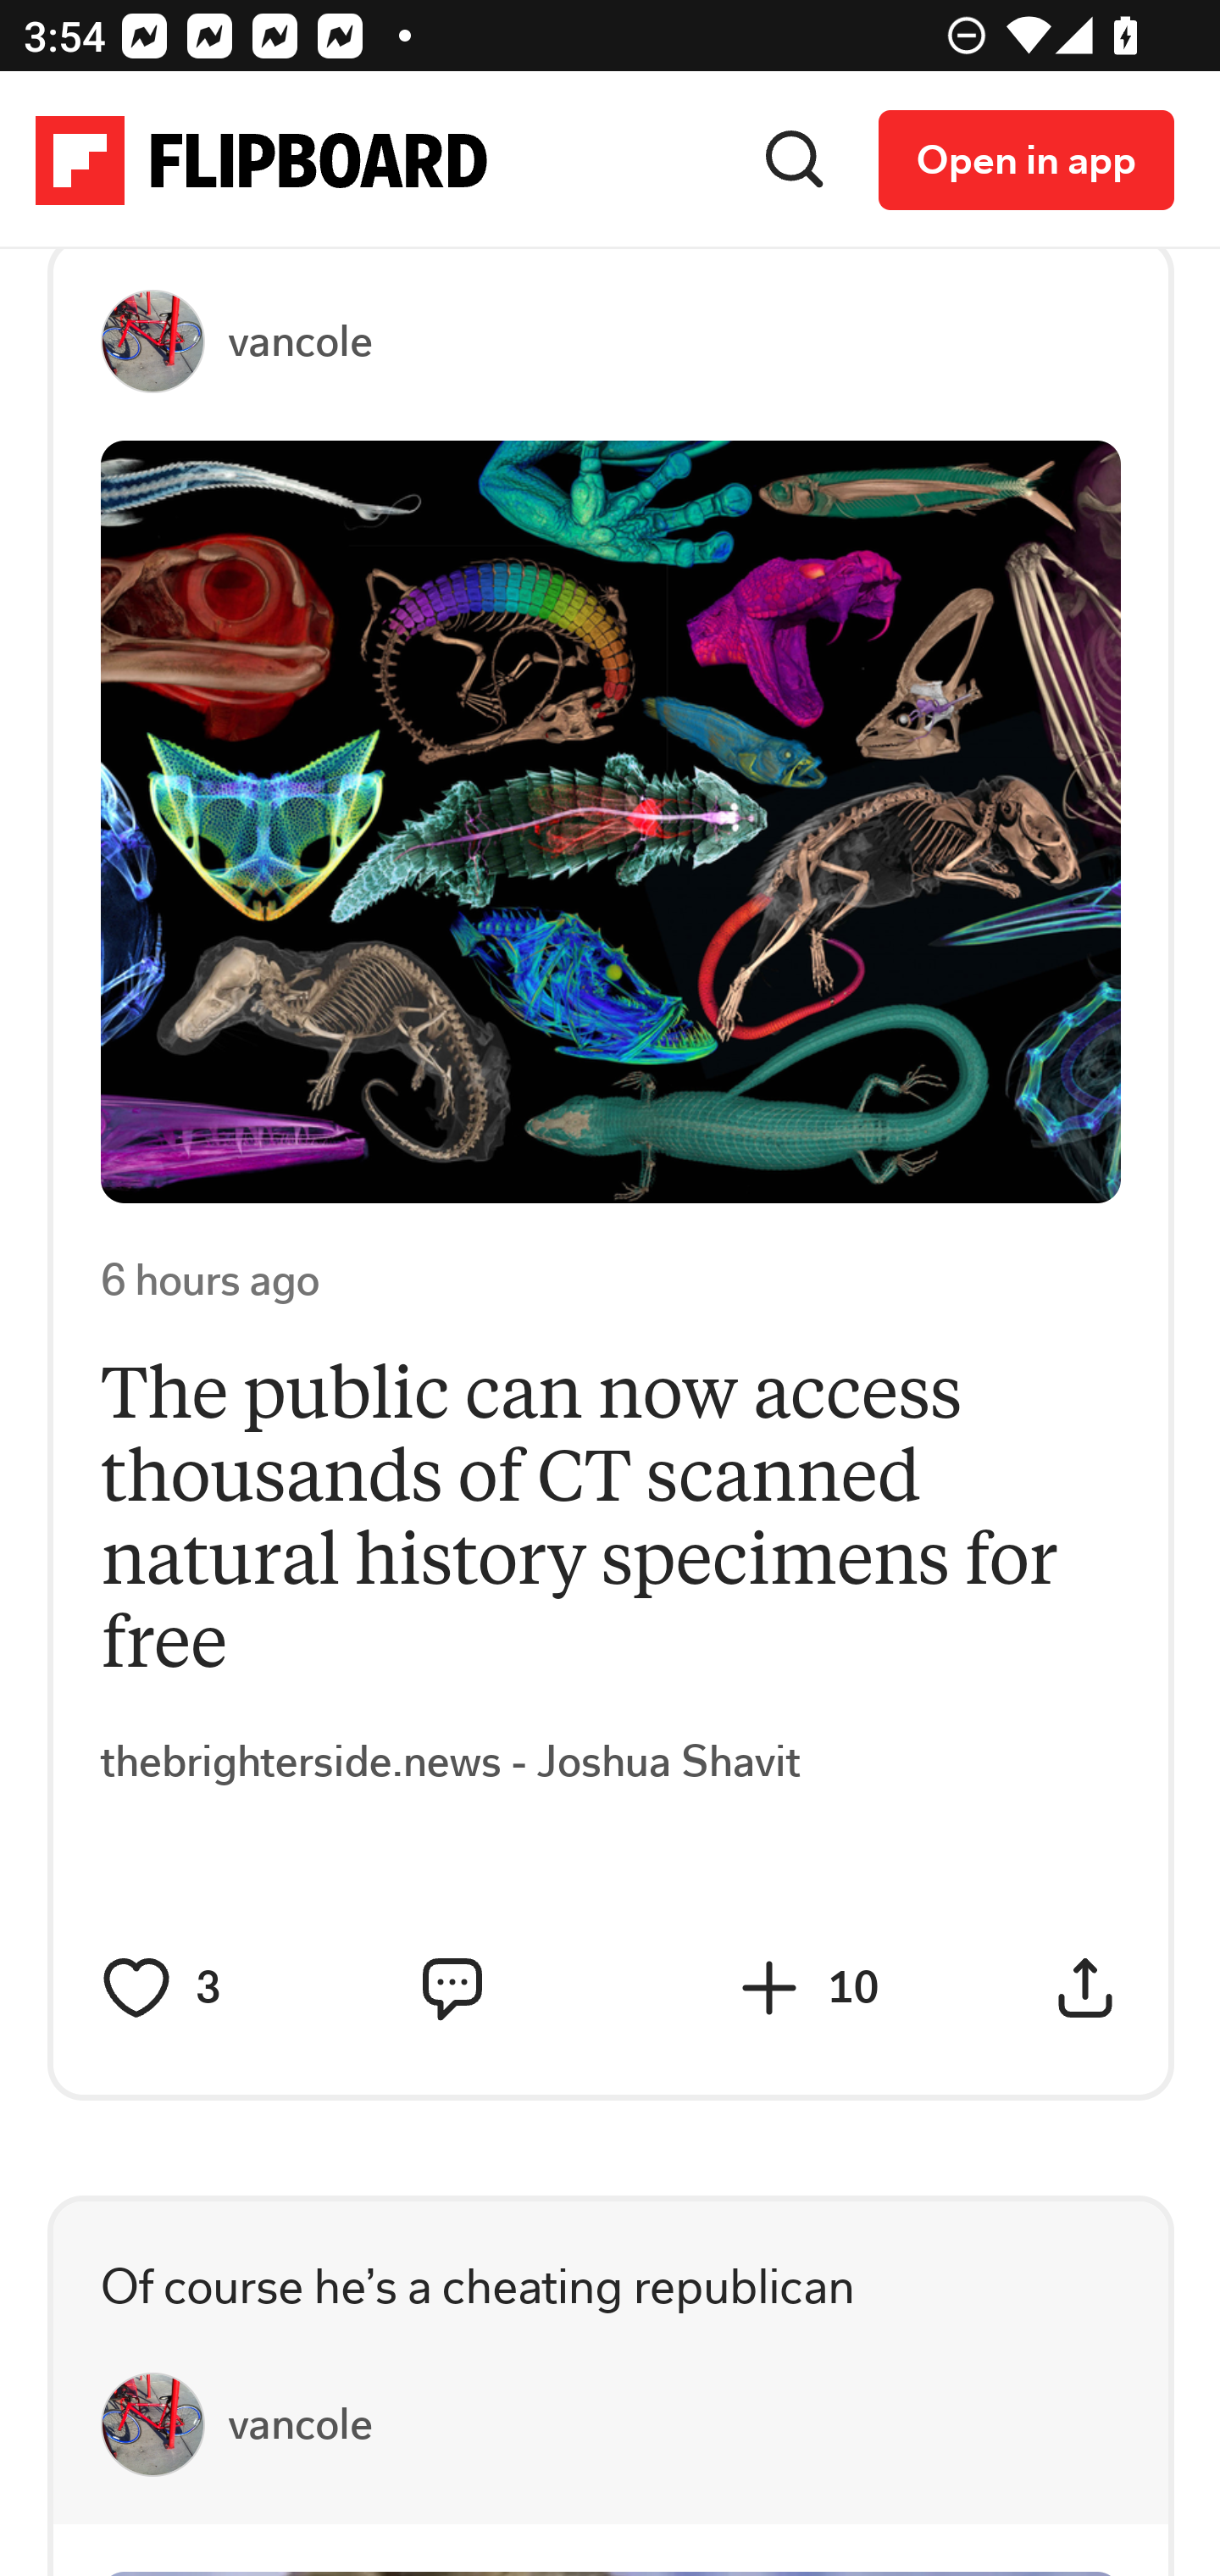  What do you see at coordinates (166, 344) in the screenshot?
I see `Avatar - vancole` at bounding box center [166, 344].